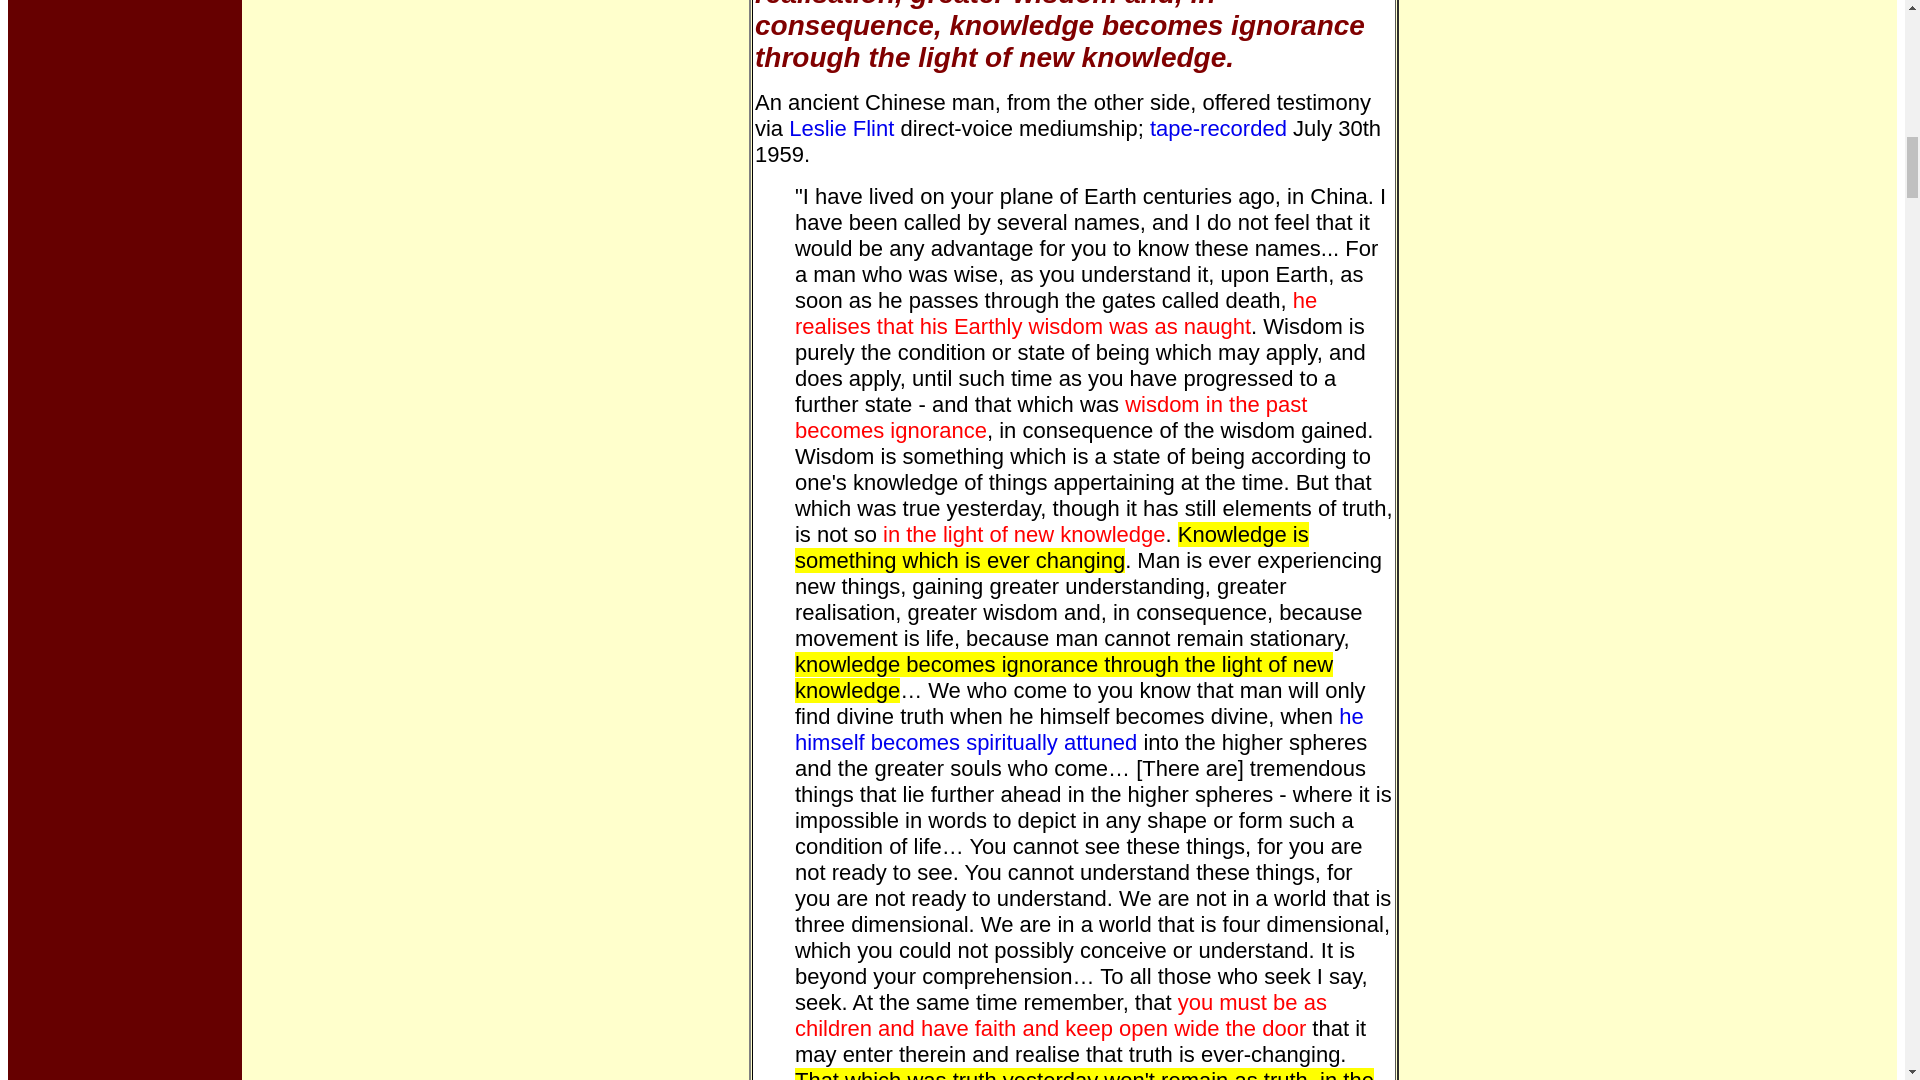 The height and width of the screenshot is (1080, 1920). Describe the element at coordinates (1218, 128) in the screenshot. I see `tape-recorded` at that location.